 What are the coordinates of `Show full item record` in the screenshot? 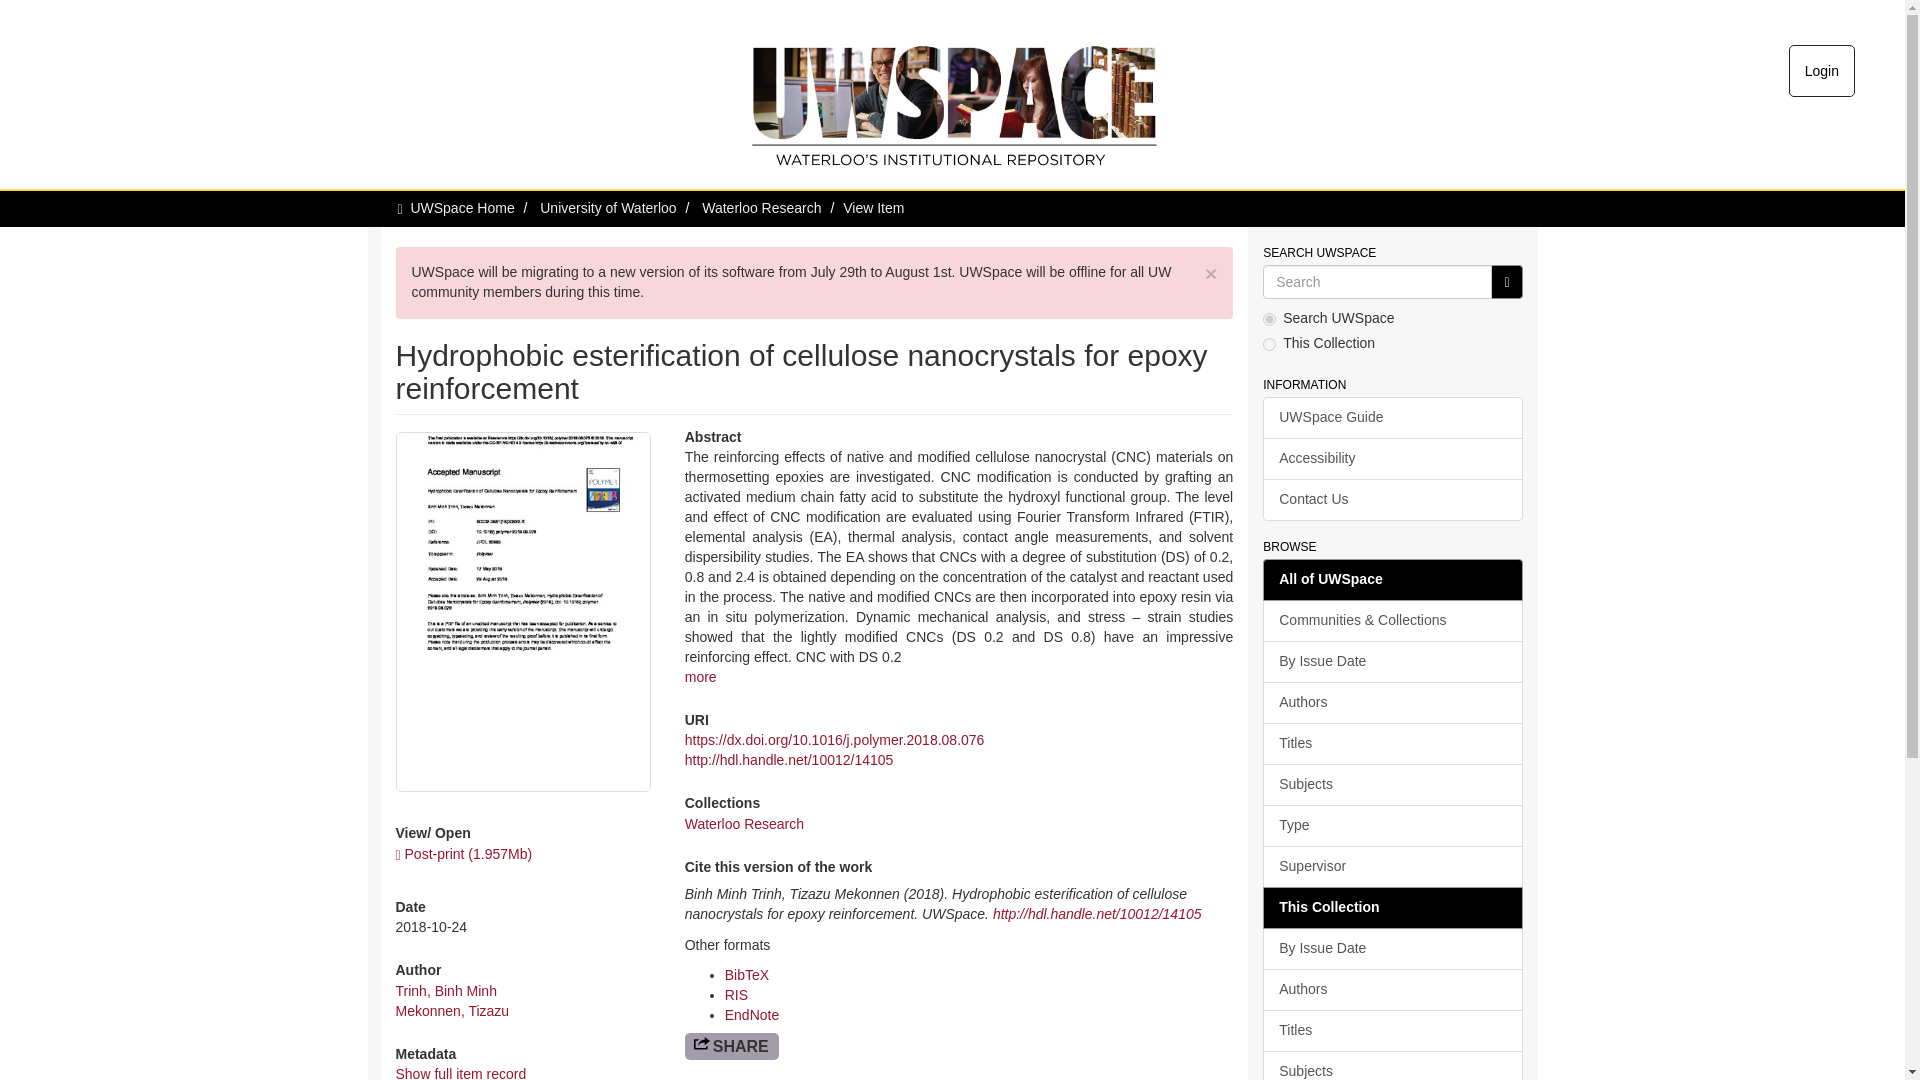 It's located at (460, 1072).